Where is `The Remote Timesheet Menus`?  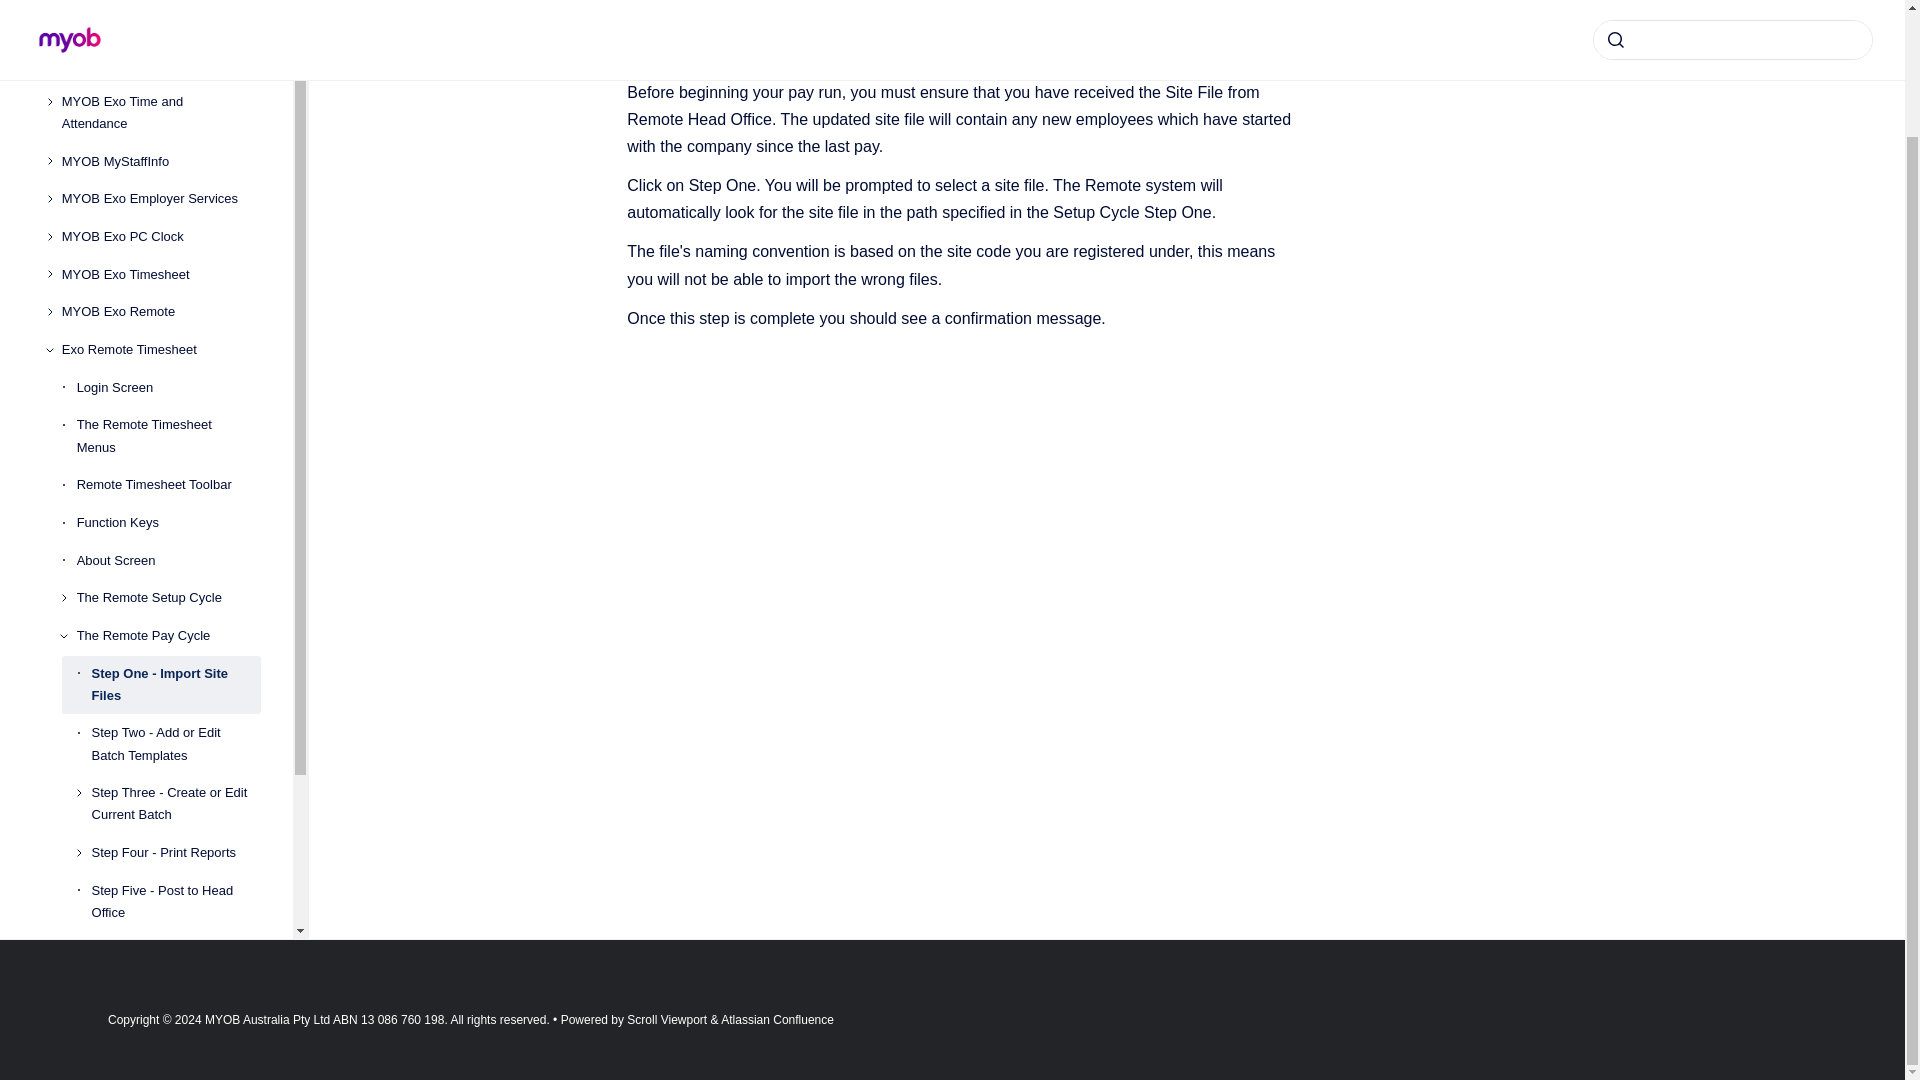 The Remote Timesheet Menus is located at coordinates (168, 436).